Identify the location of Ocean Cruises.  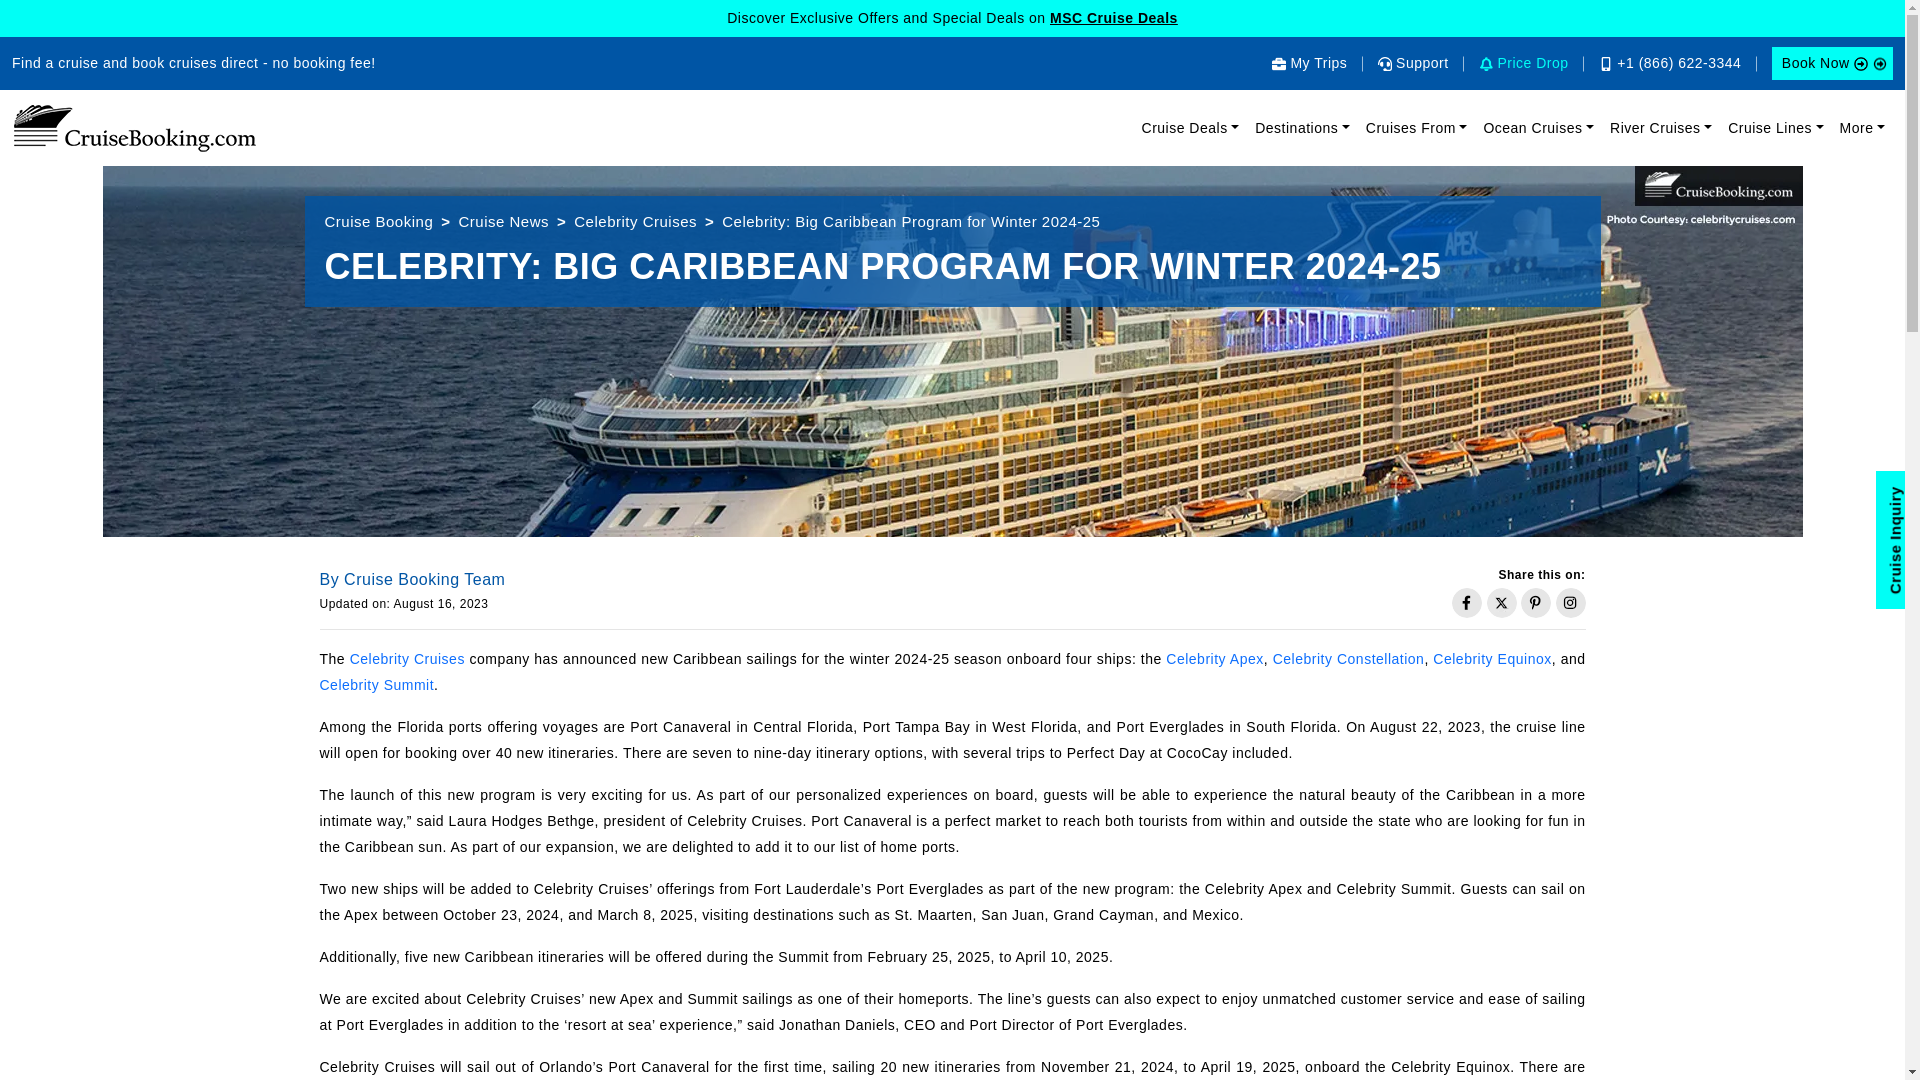
(1538, 128).